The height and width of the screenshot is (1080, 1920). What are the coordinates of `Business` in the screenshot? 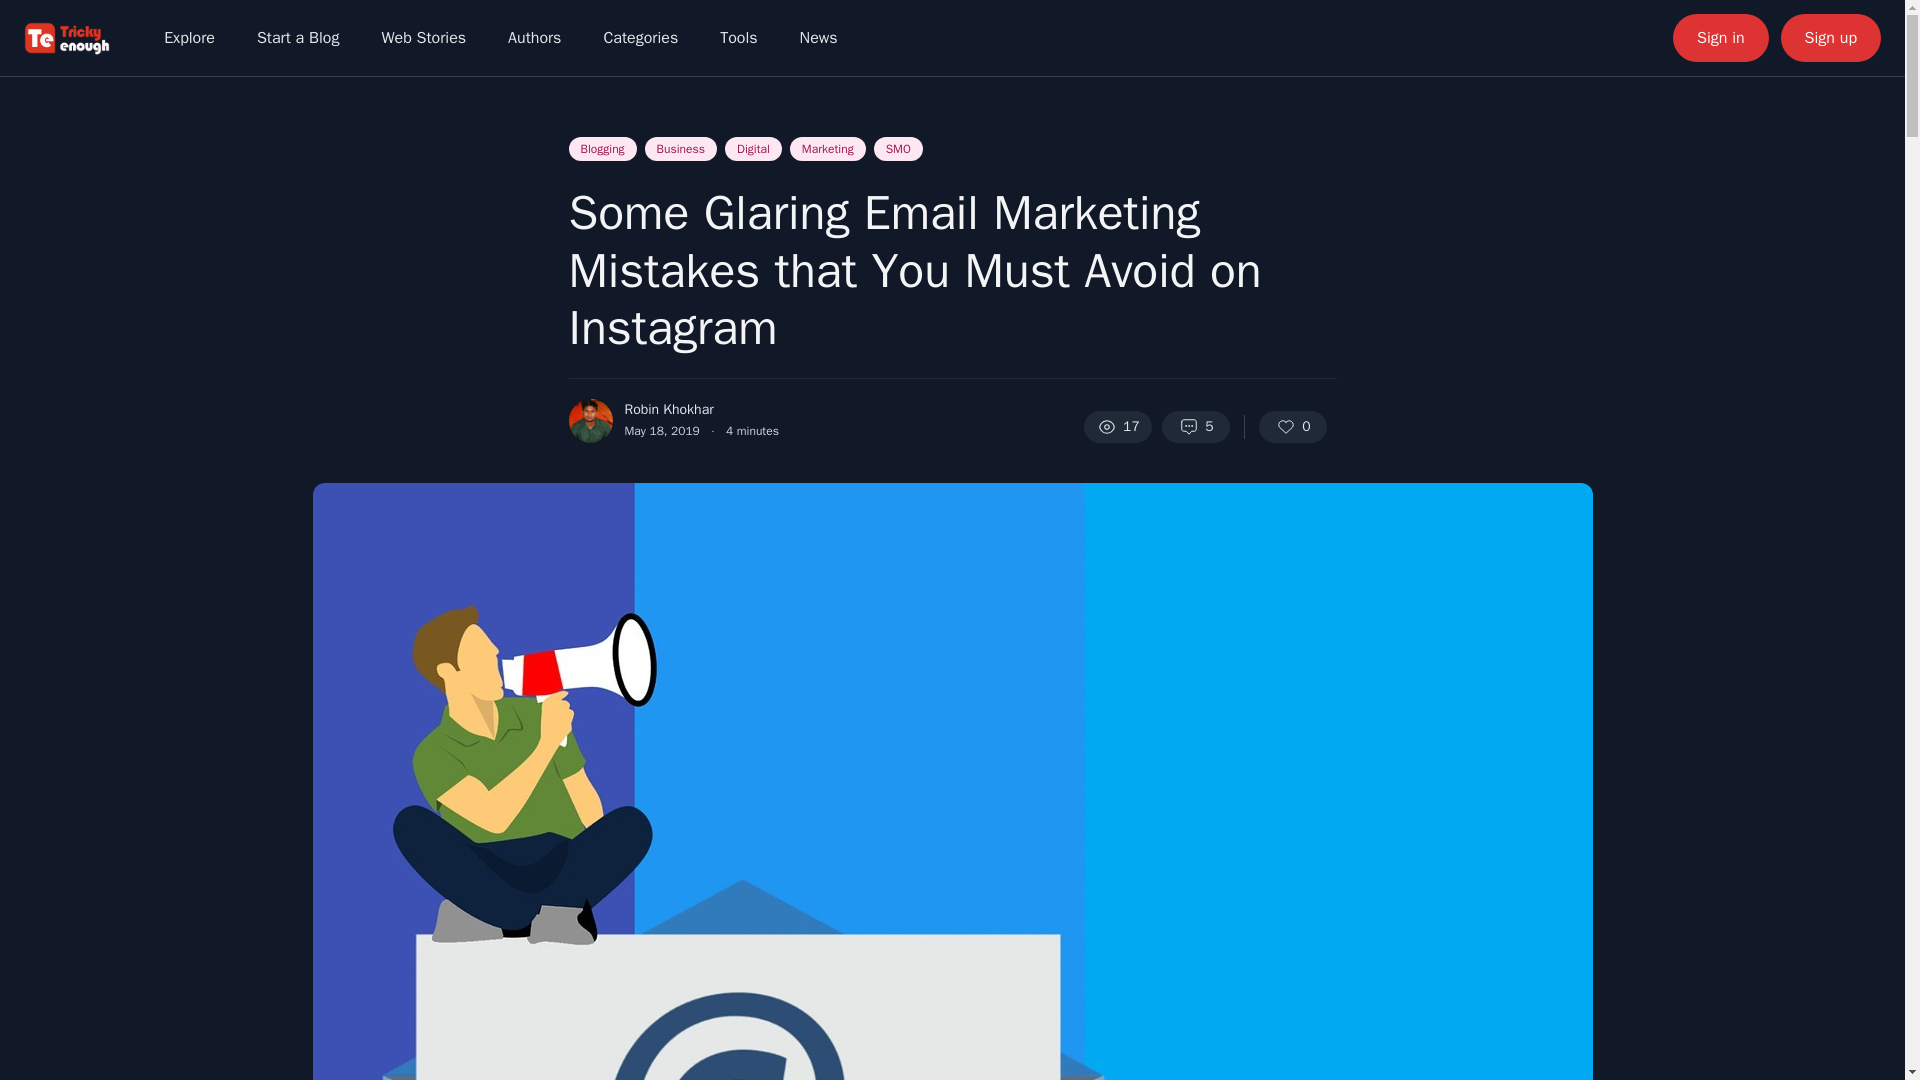 It's located at (680, 148).